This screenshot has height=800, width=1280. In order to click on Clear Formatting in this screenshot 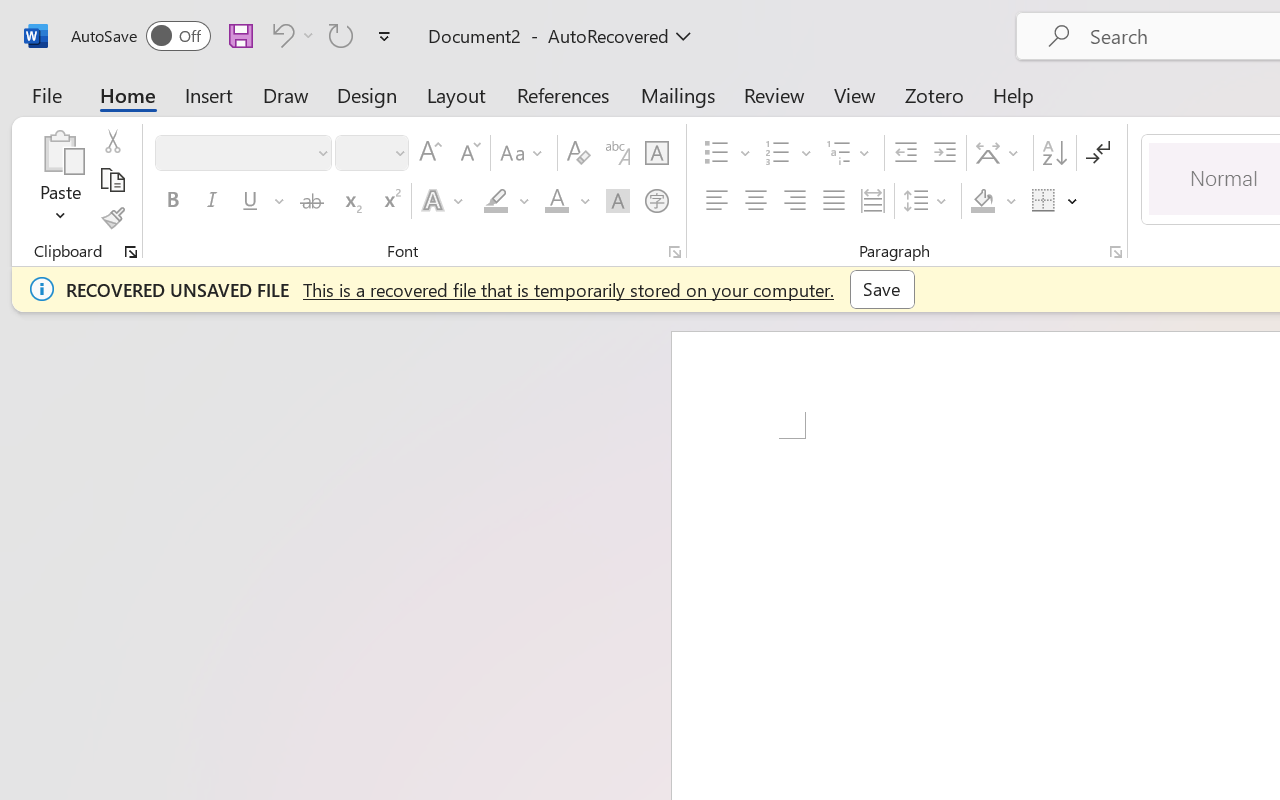, I will do `click(578, 153)`.